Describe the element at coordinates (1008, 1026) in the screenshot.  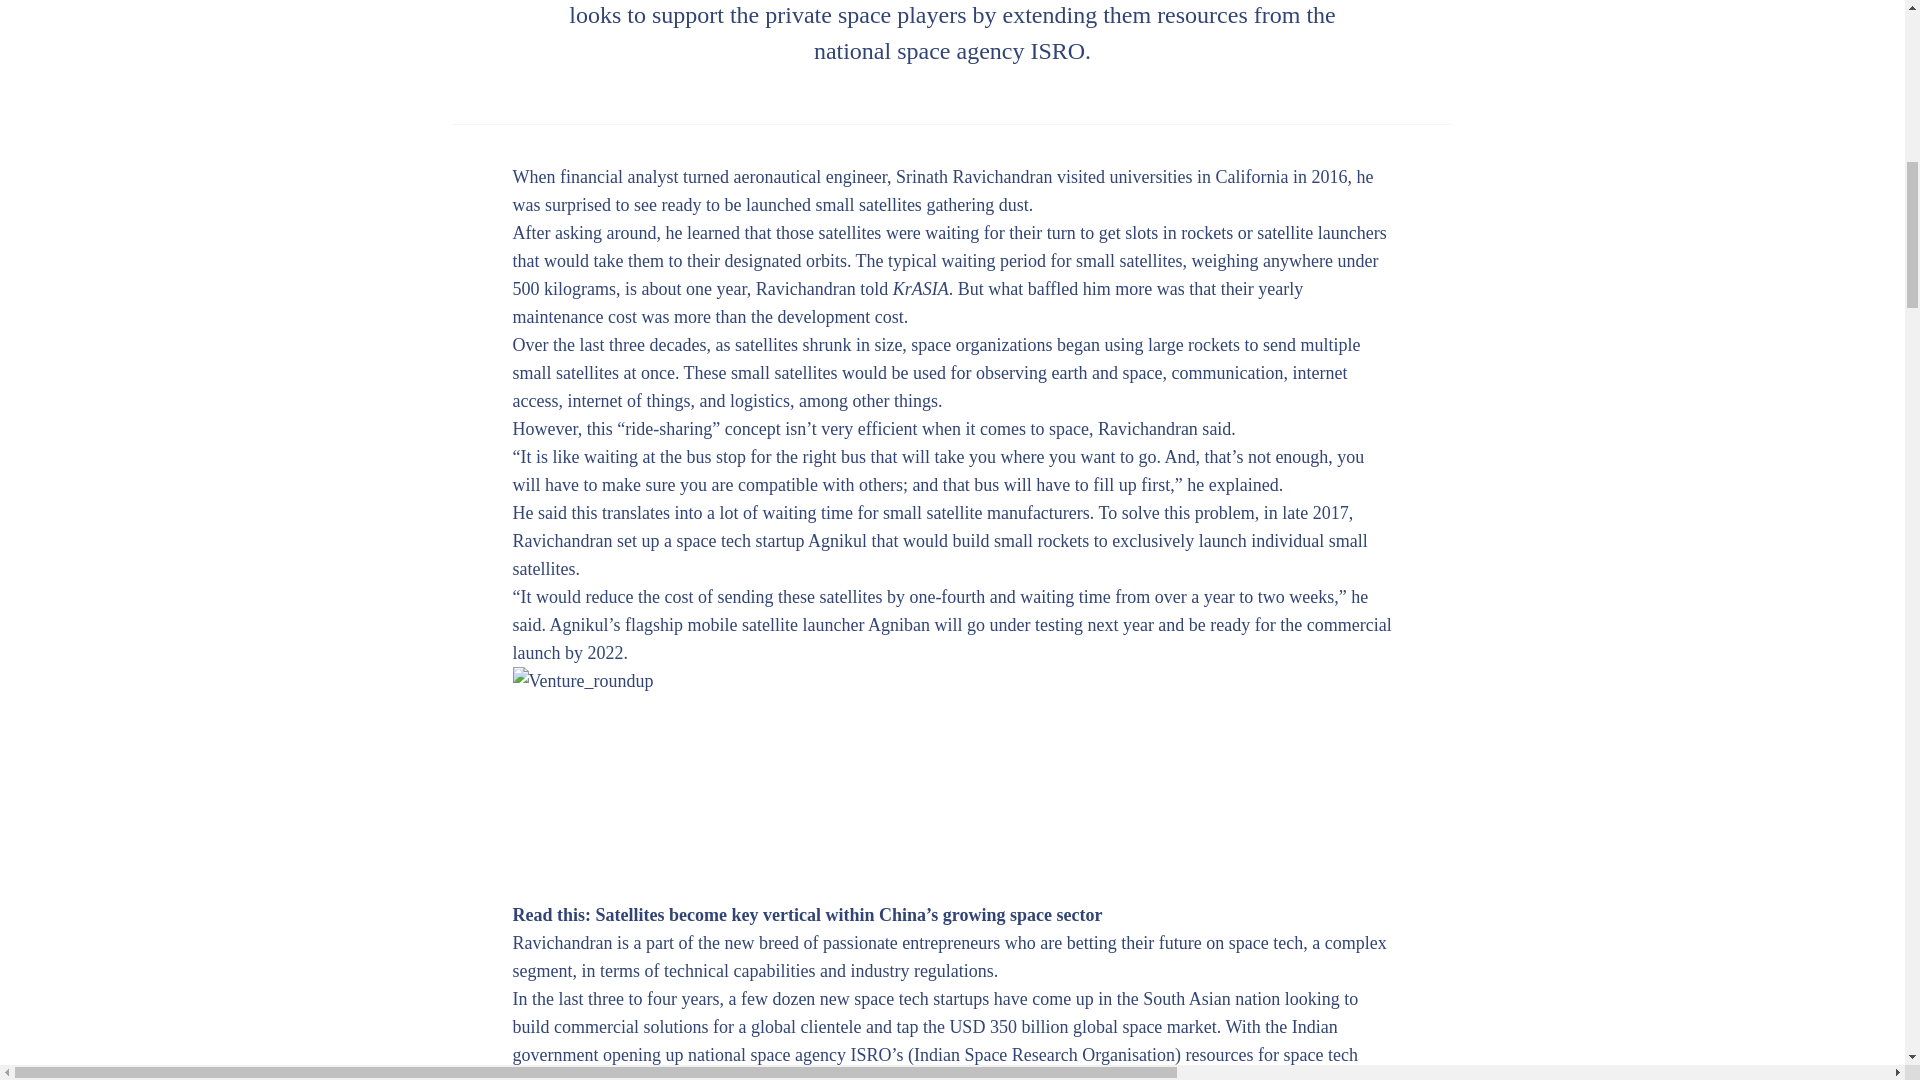
I see `USD 350 billion` at that location.